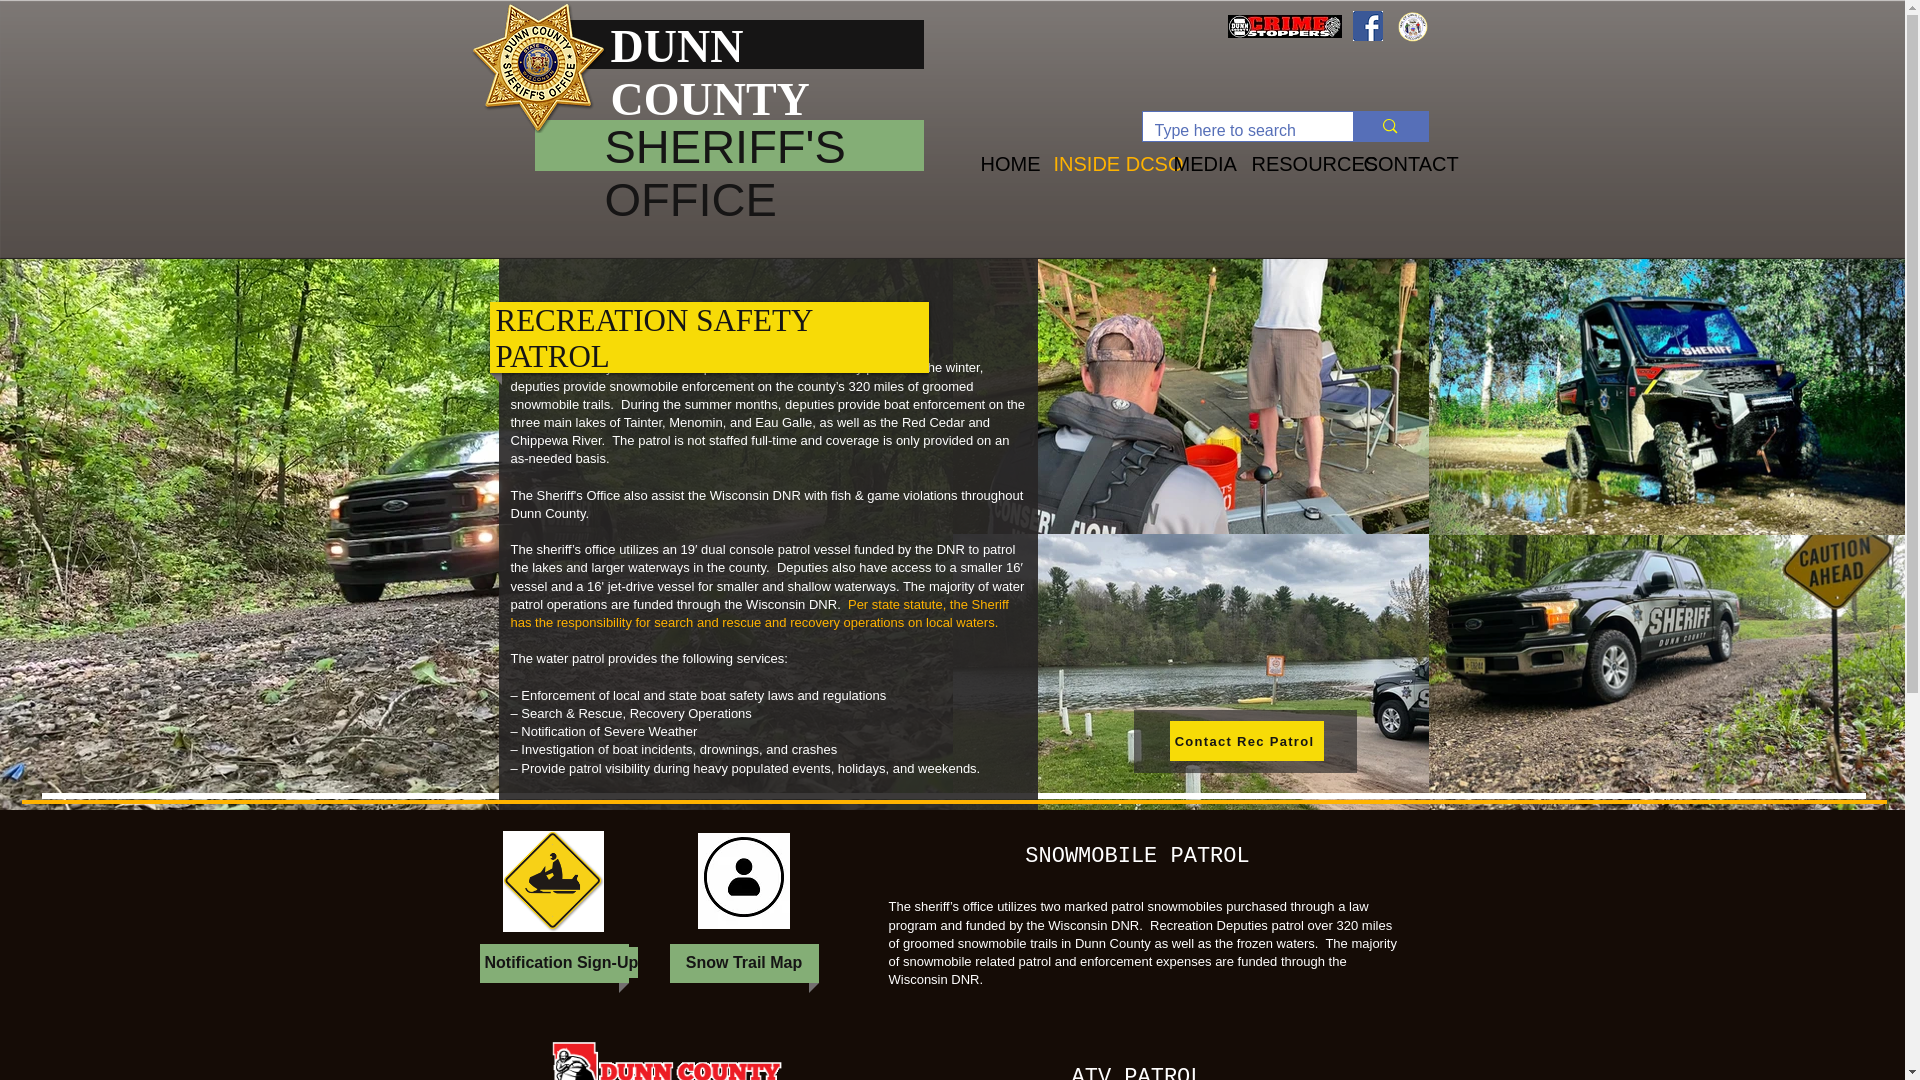 The width and height of the screenshot is (1920, 1080). I want to click on MEDIA, so click(1196, 164).